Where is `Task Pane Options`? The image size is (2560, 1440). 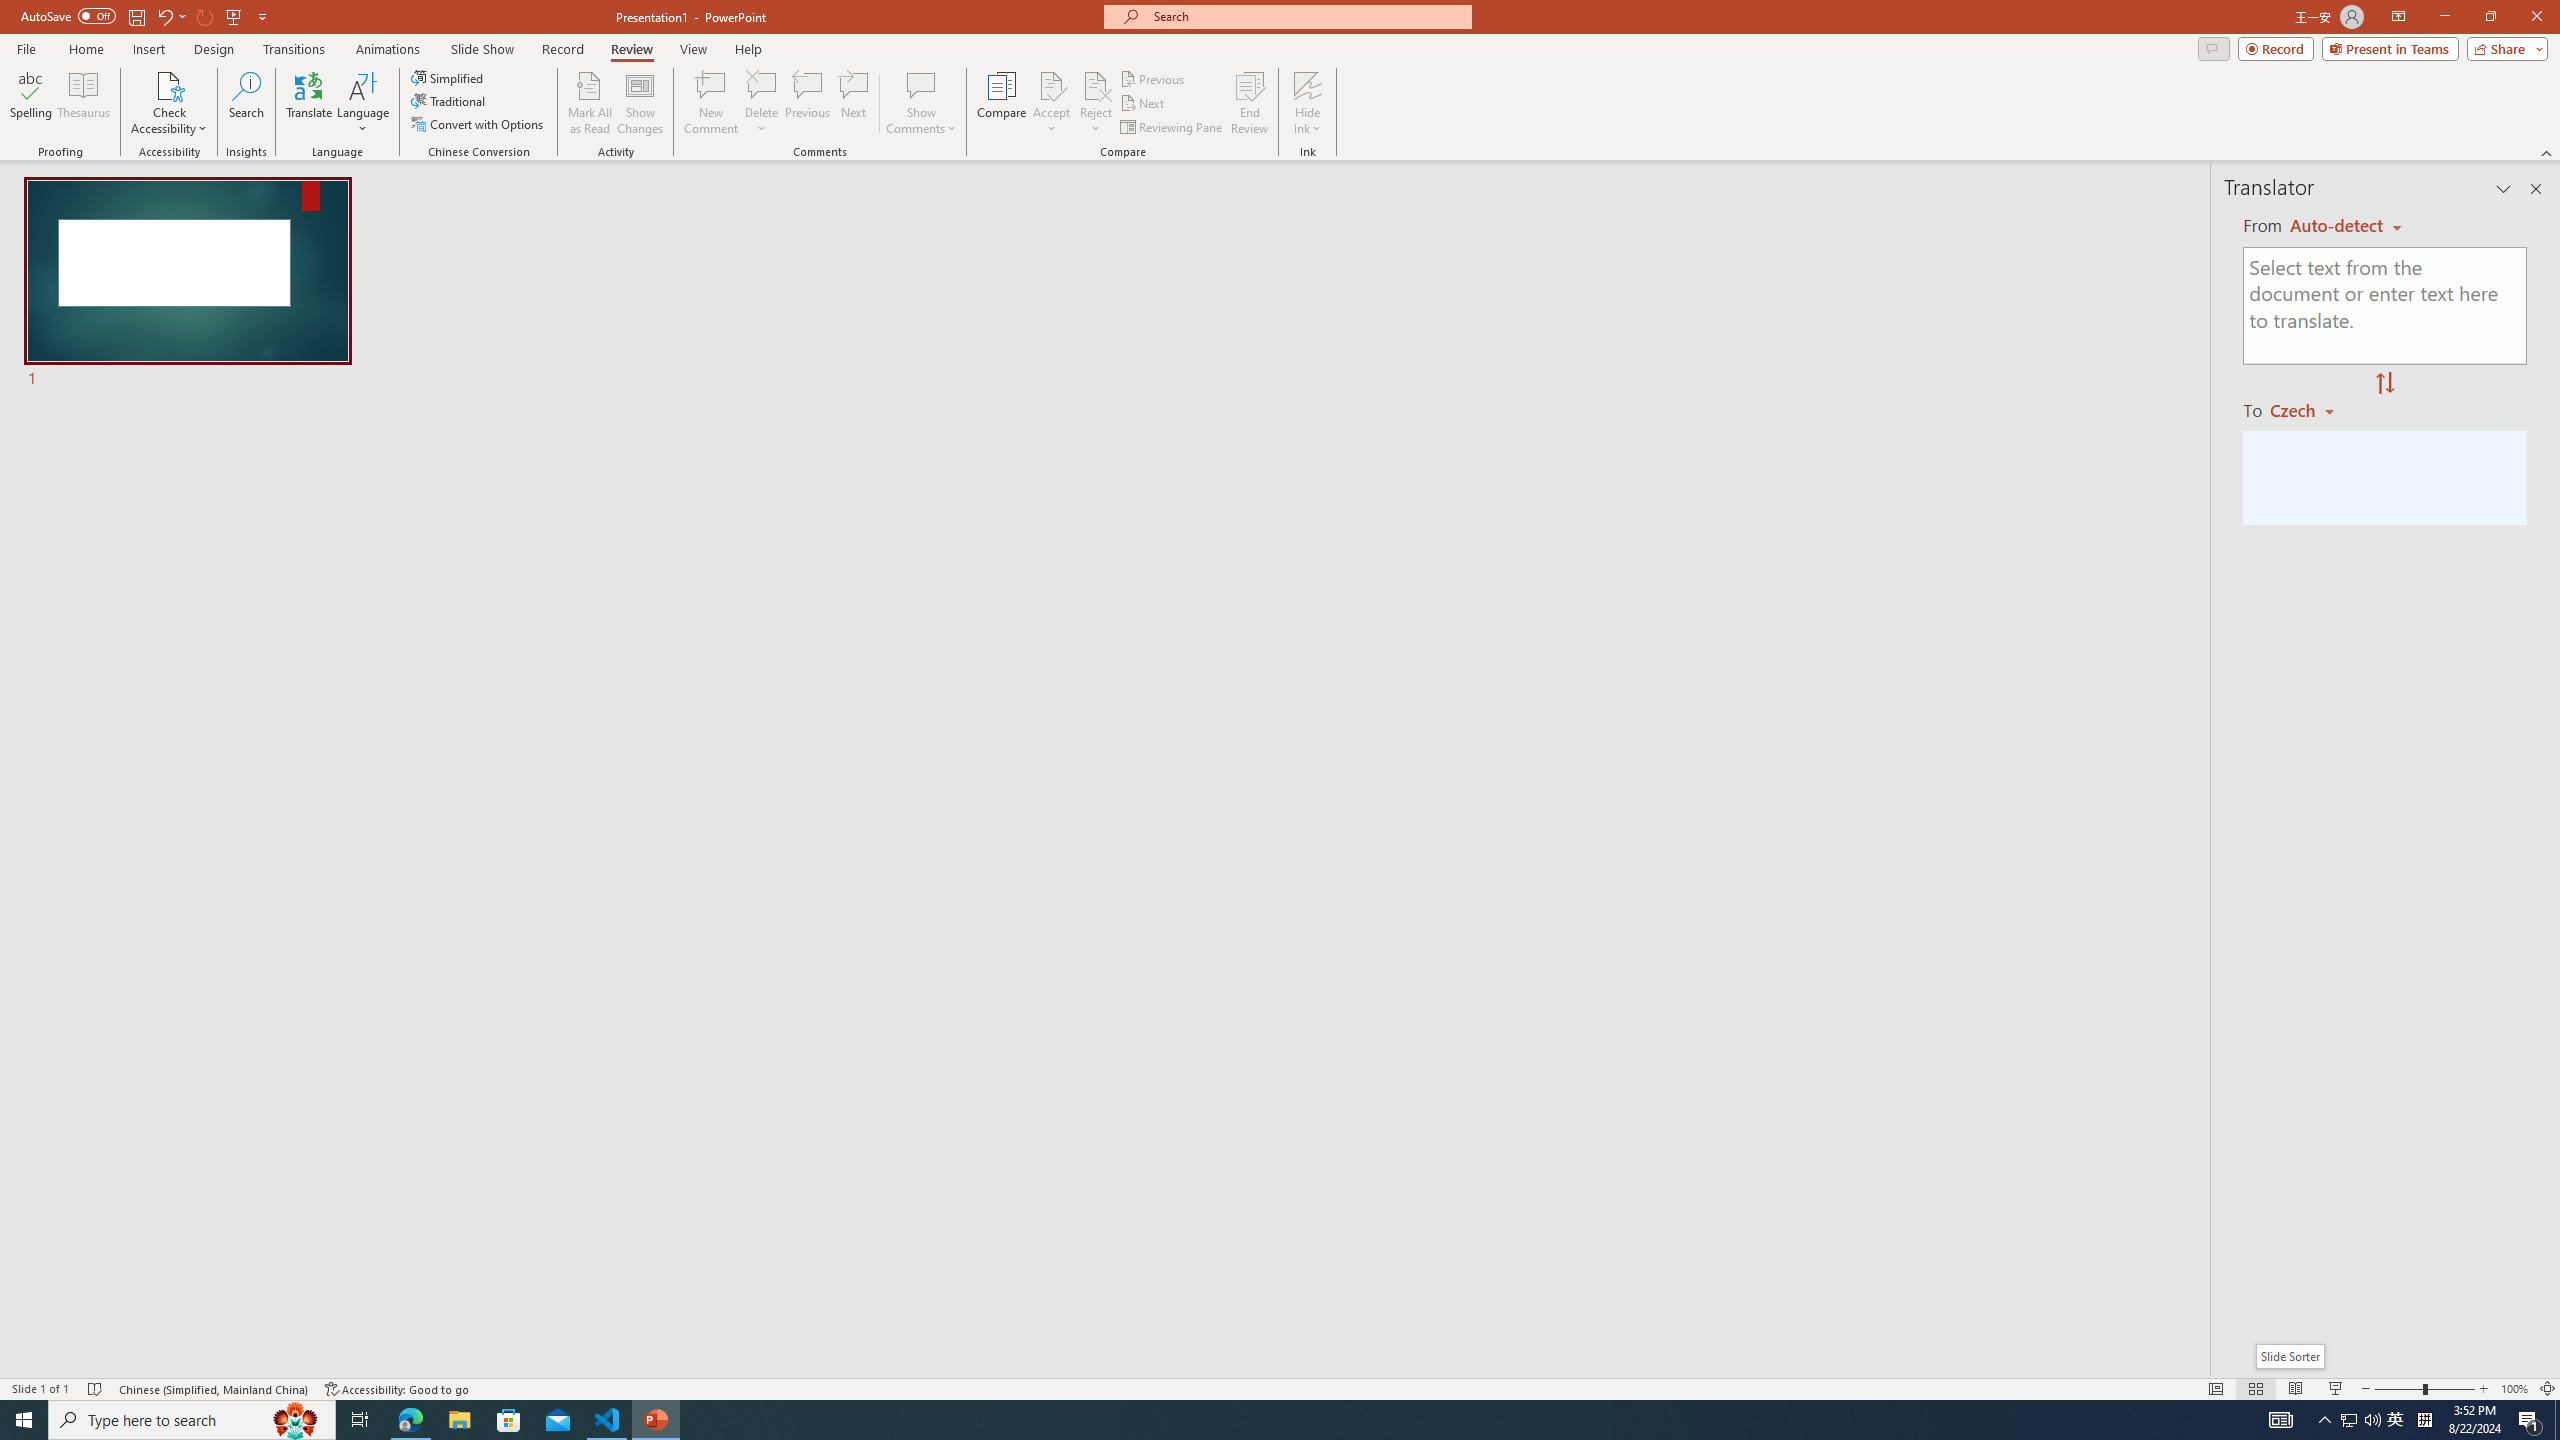
Task Pane Options is located at coordinates (2503, 189).